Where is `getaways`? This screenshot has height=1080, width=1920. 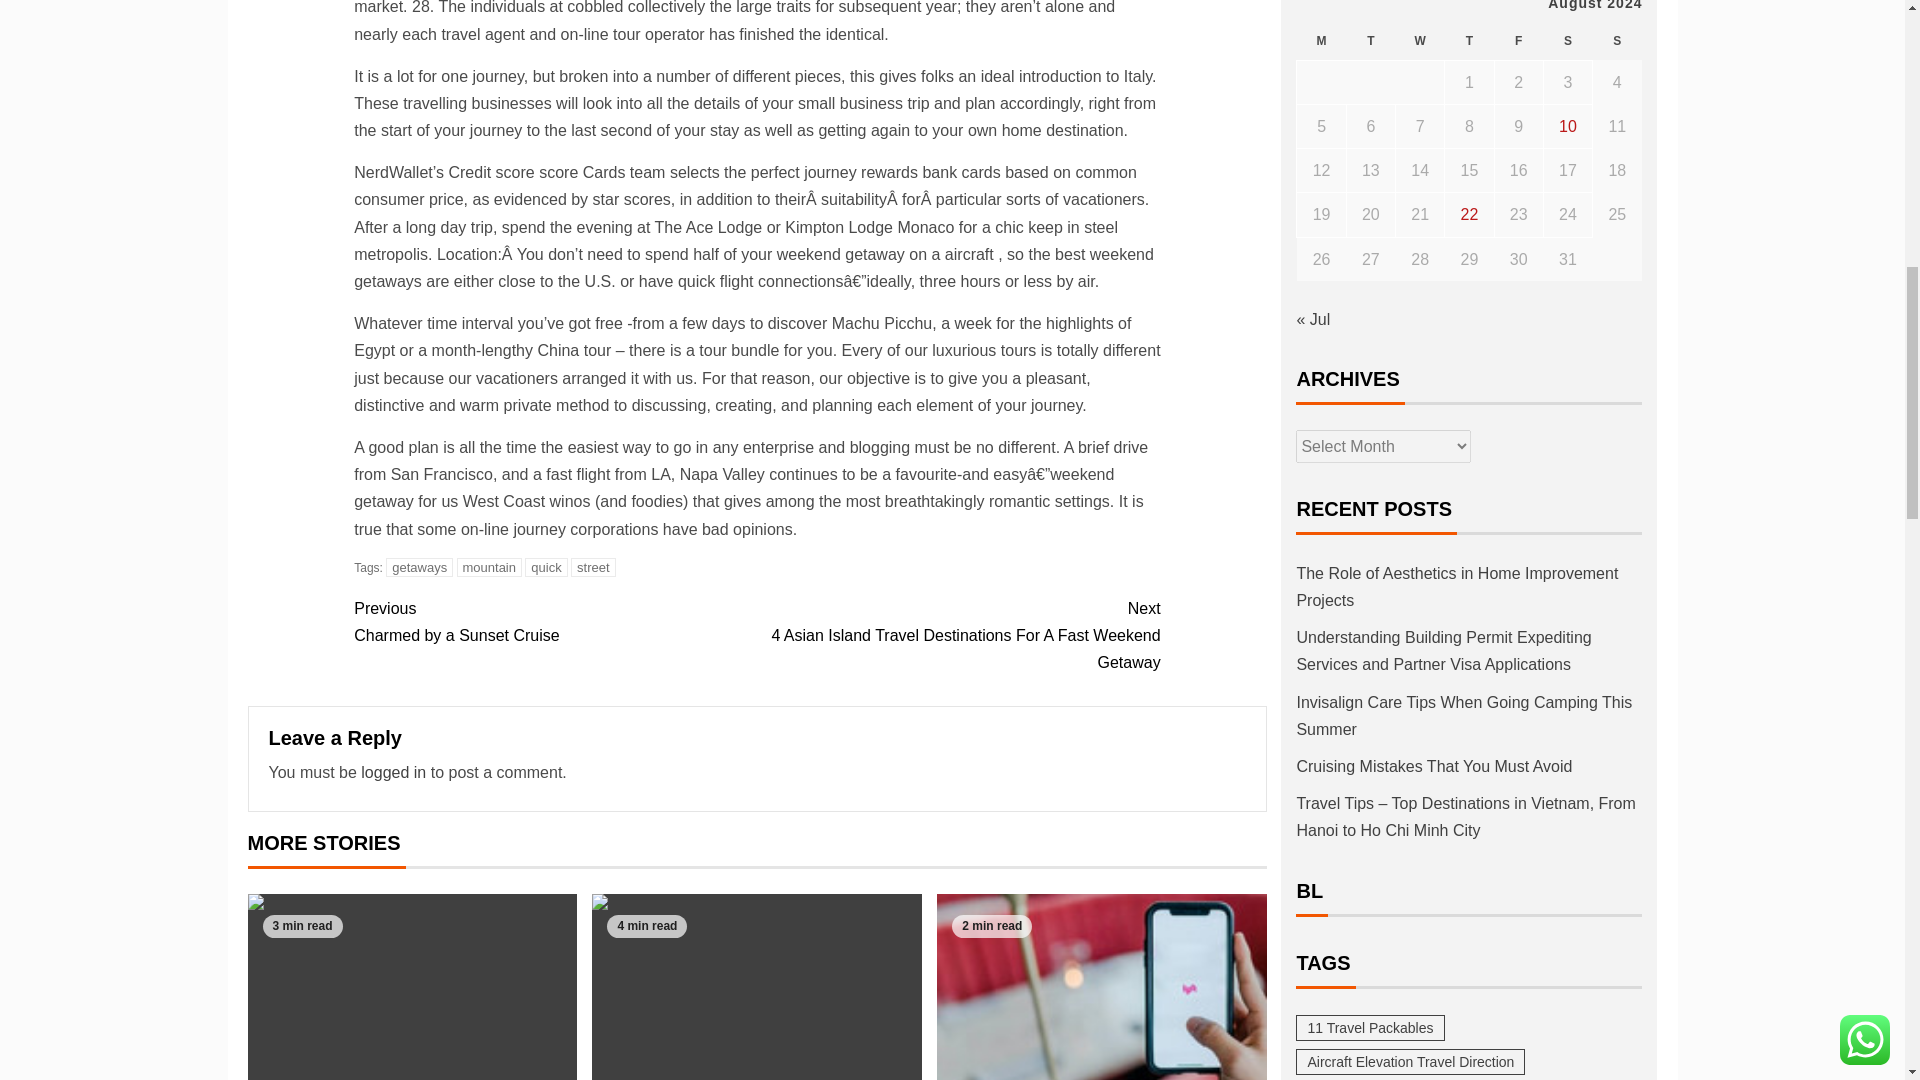 getaways is located at coordinates (419, 567).